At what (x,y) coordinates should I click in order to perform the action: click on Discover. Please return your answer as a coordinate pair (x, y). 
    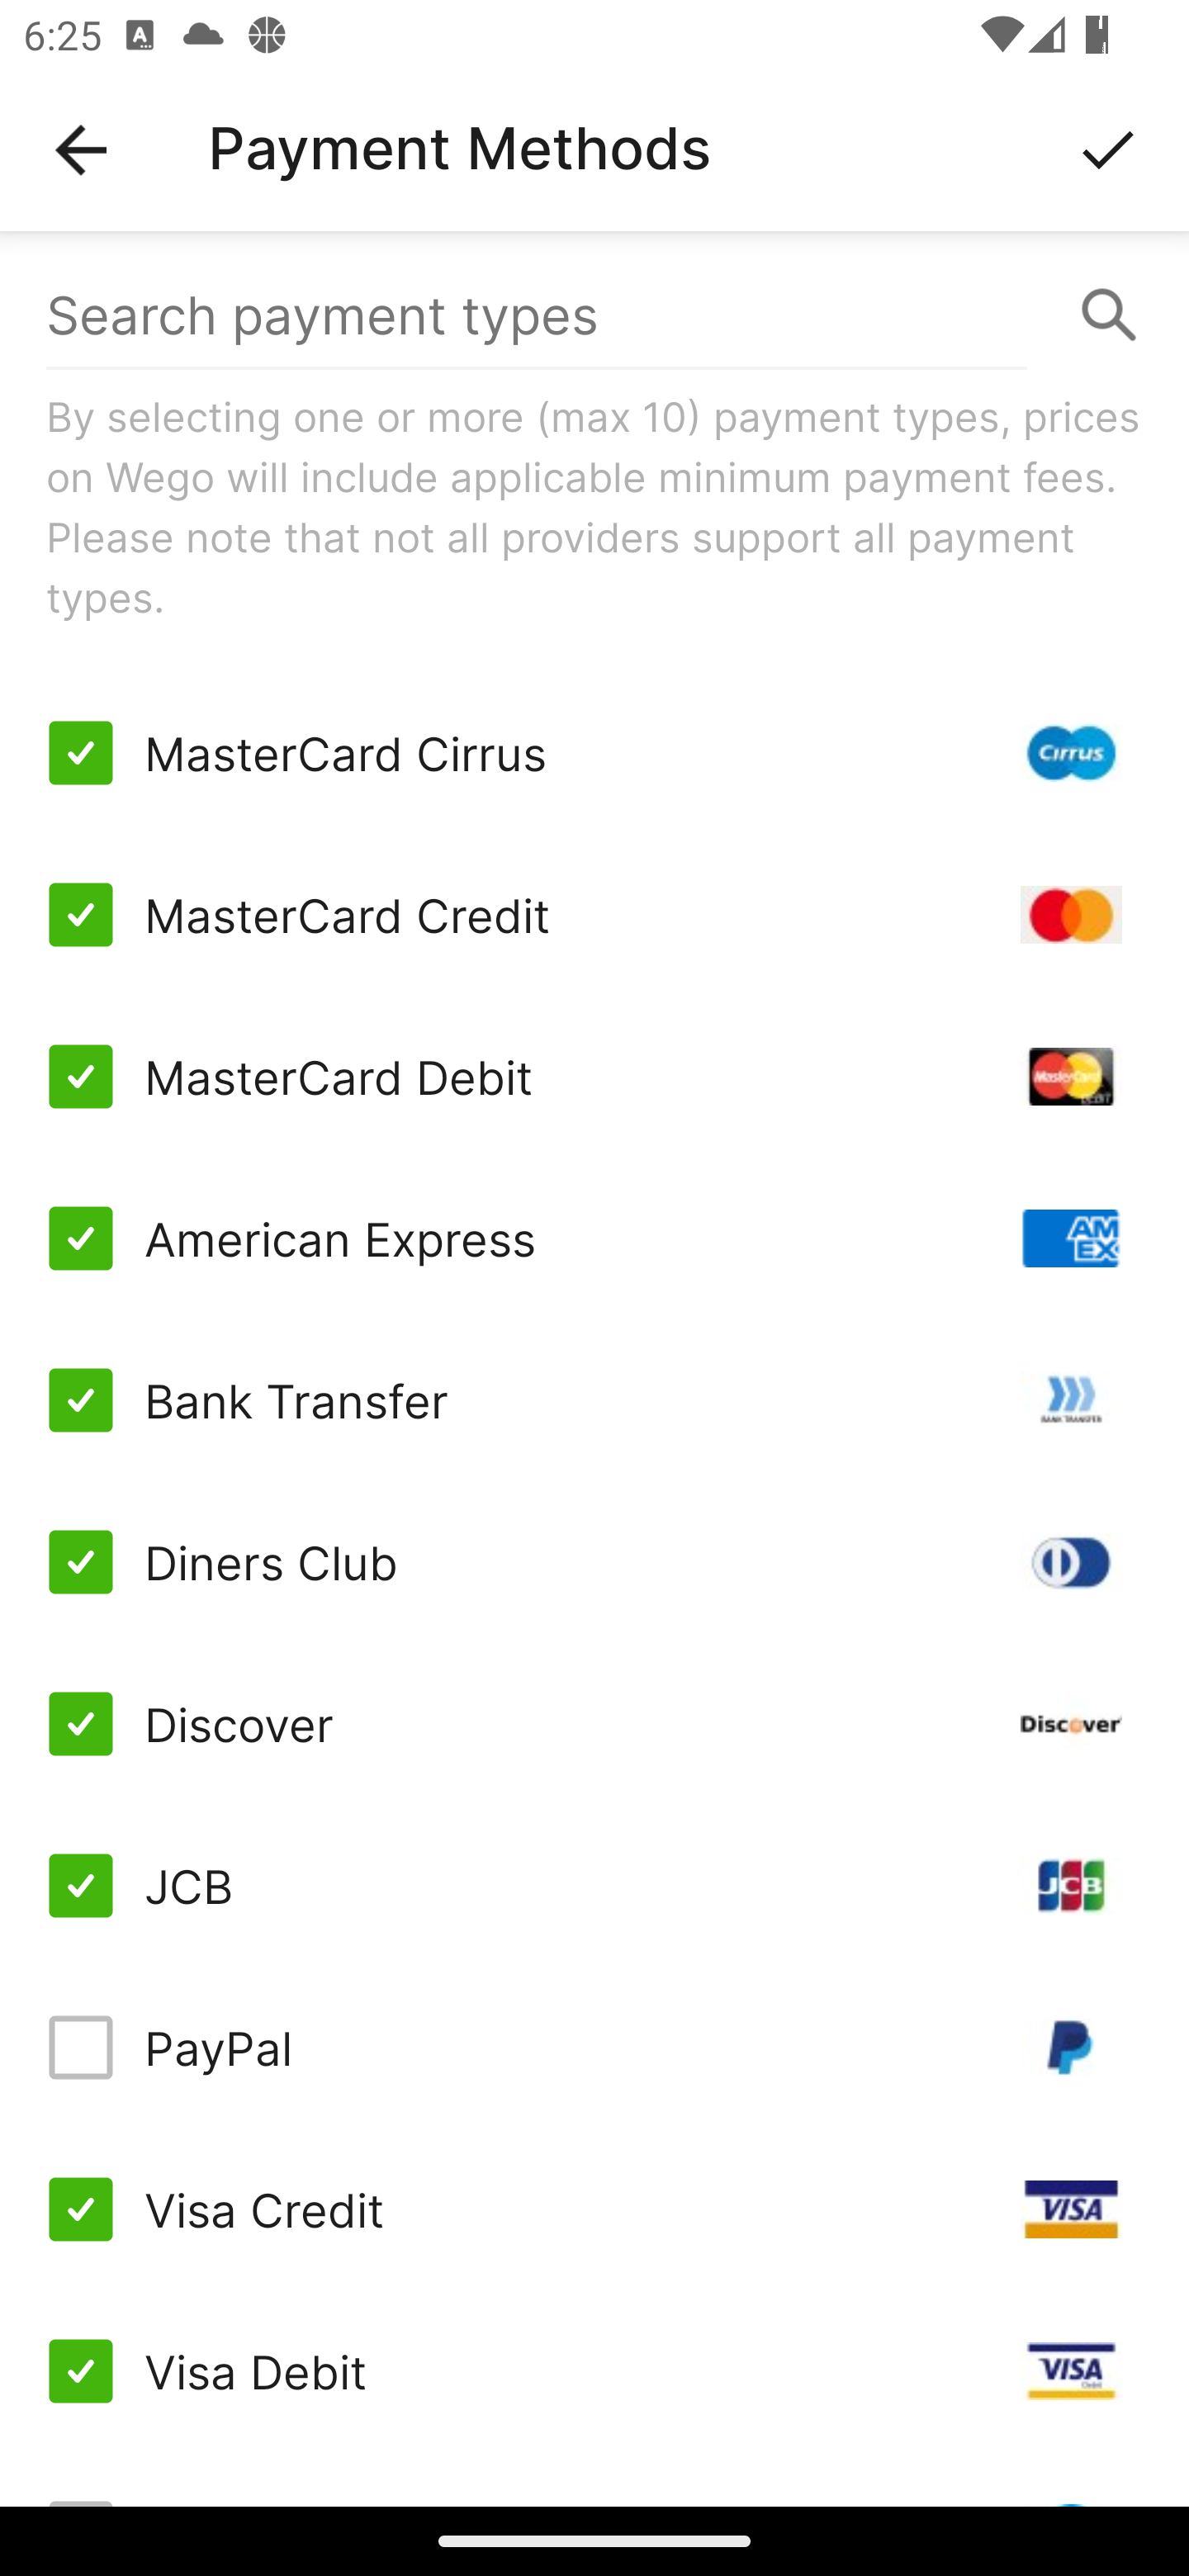
    Looking at the image, I should click on (594, 1724).